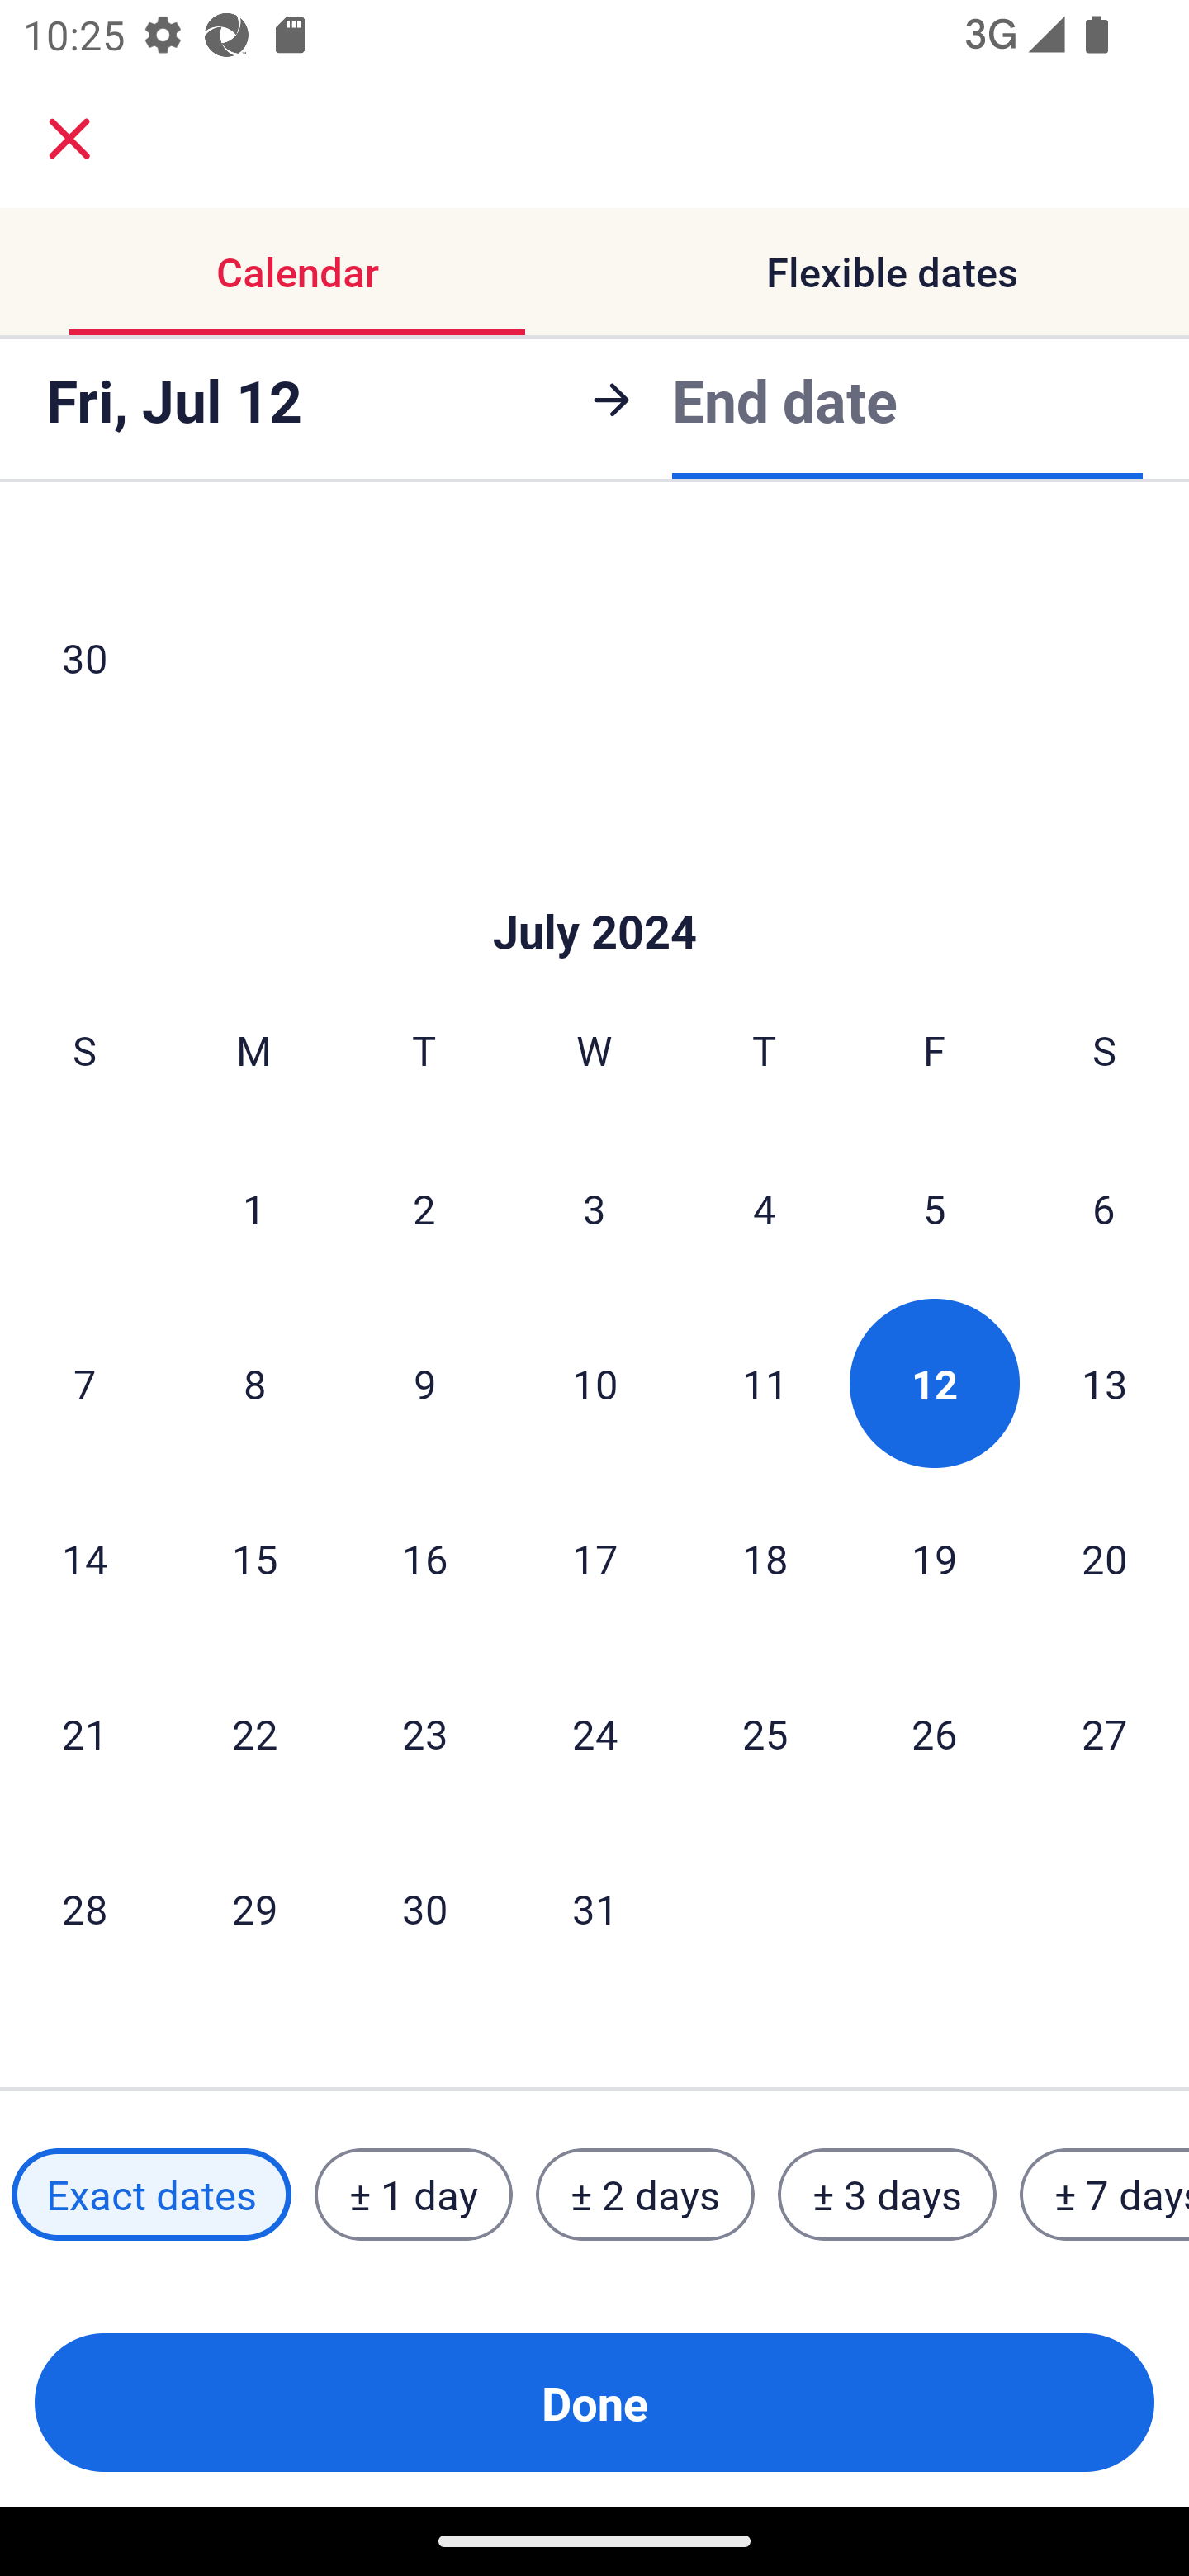 The image size is (1189, 2576). What do you see at coordinates (1105, 2195) in the screenshot?
I see `± 7 days` at bounding box center [1105, 2195].